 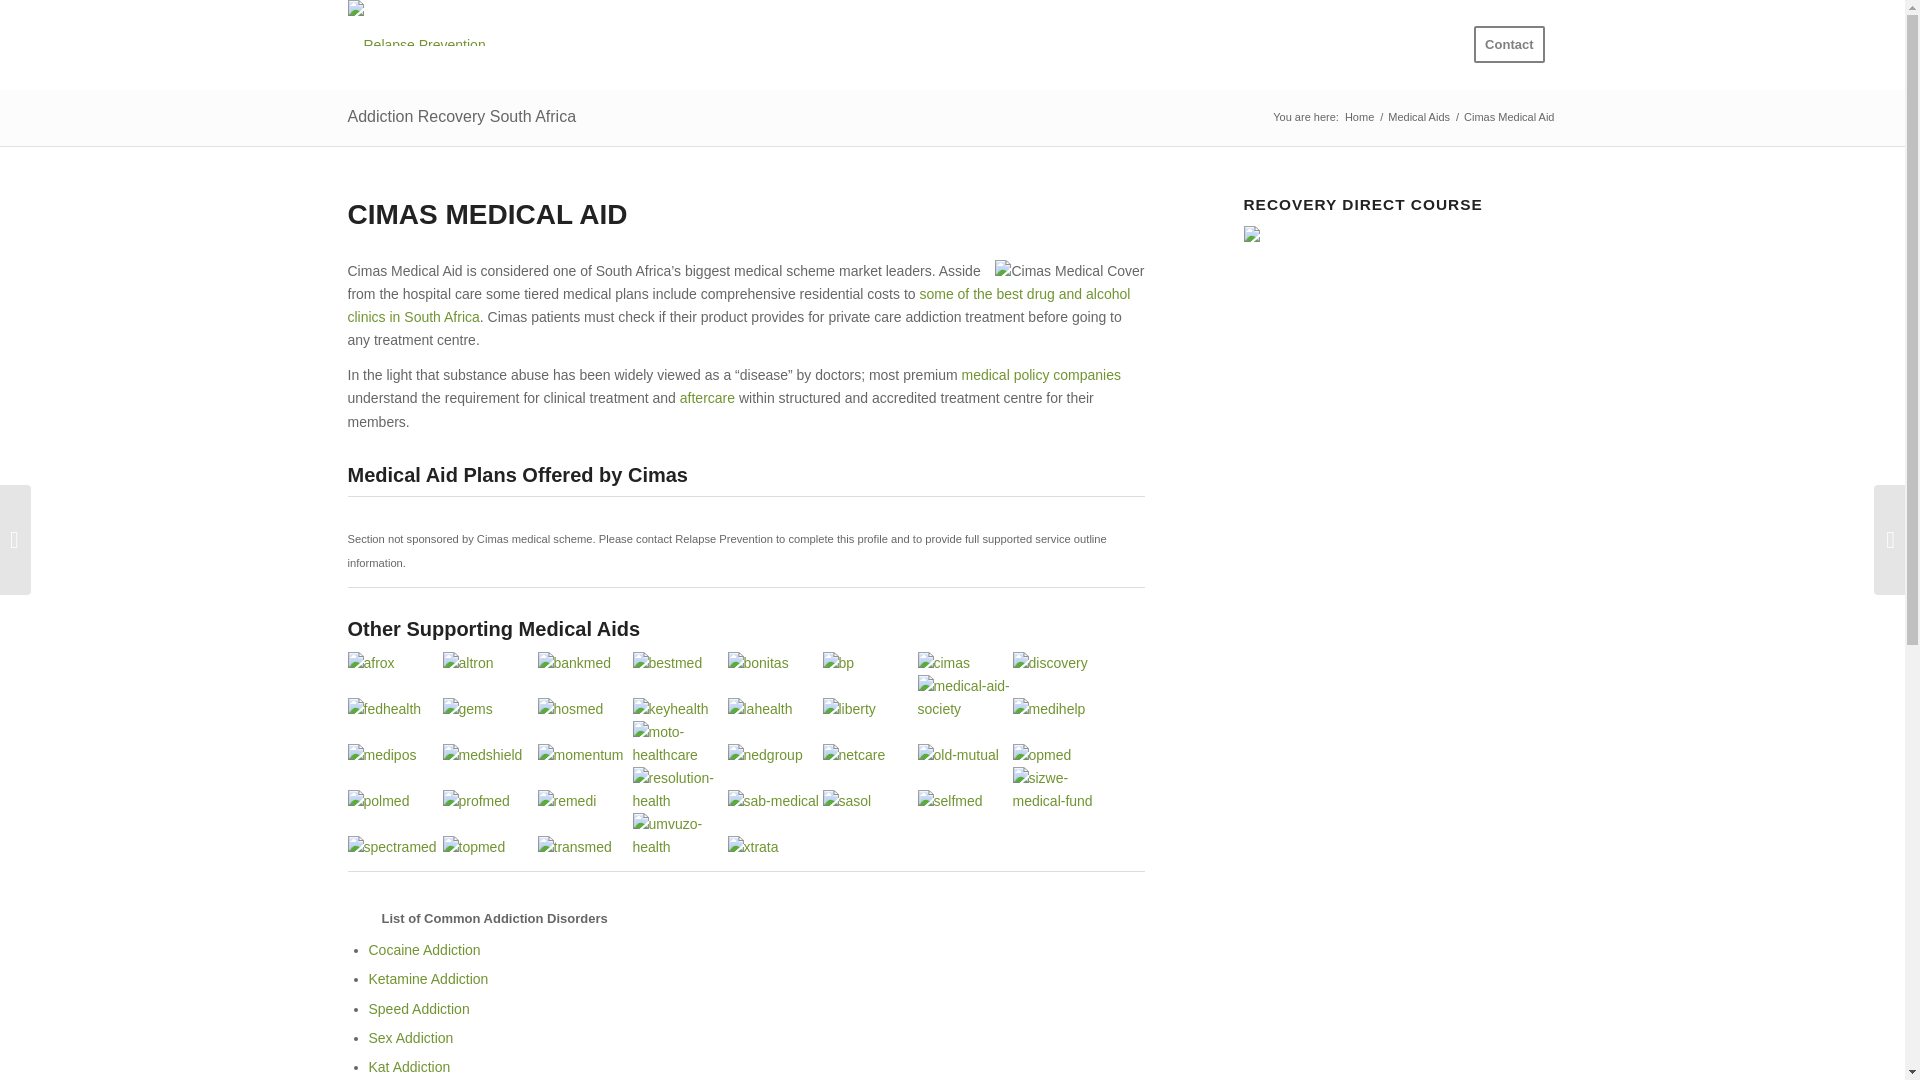 What do you see at coordinates (395, 709) in the screenshot?
I see `fedhealth` at bounding box center [395, 709].